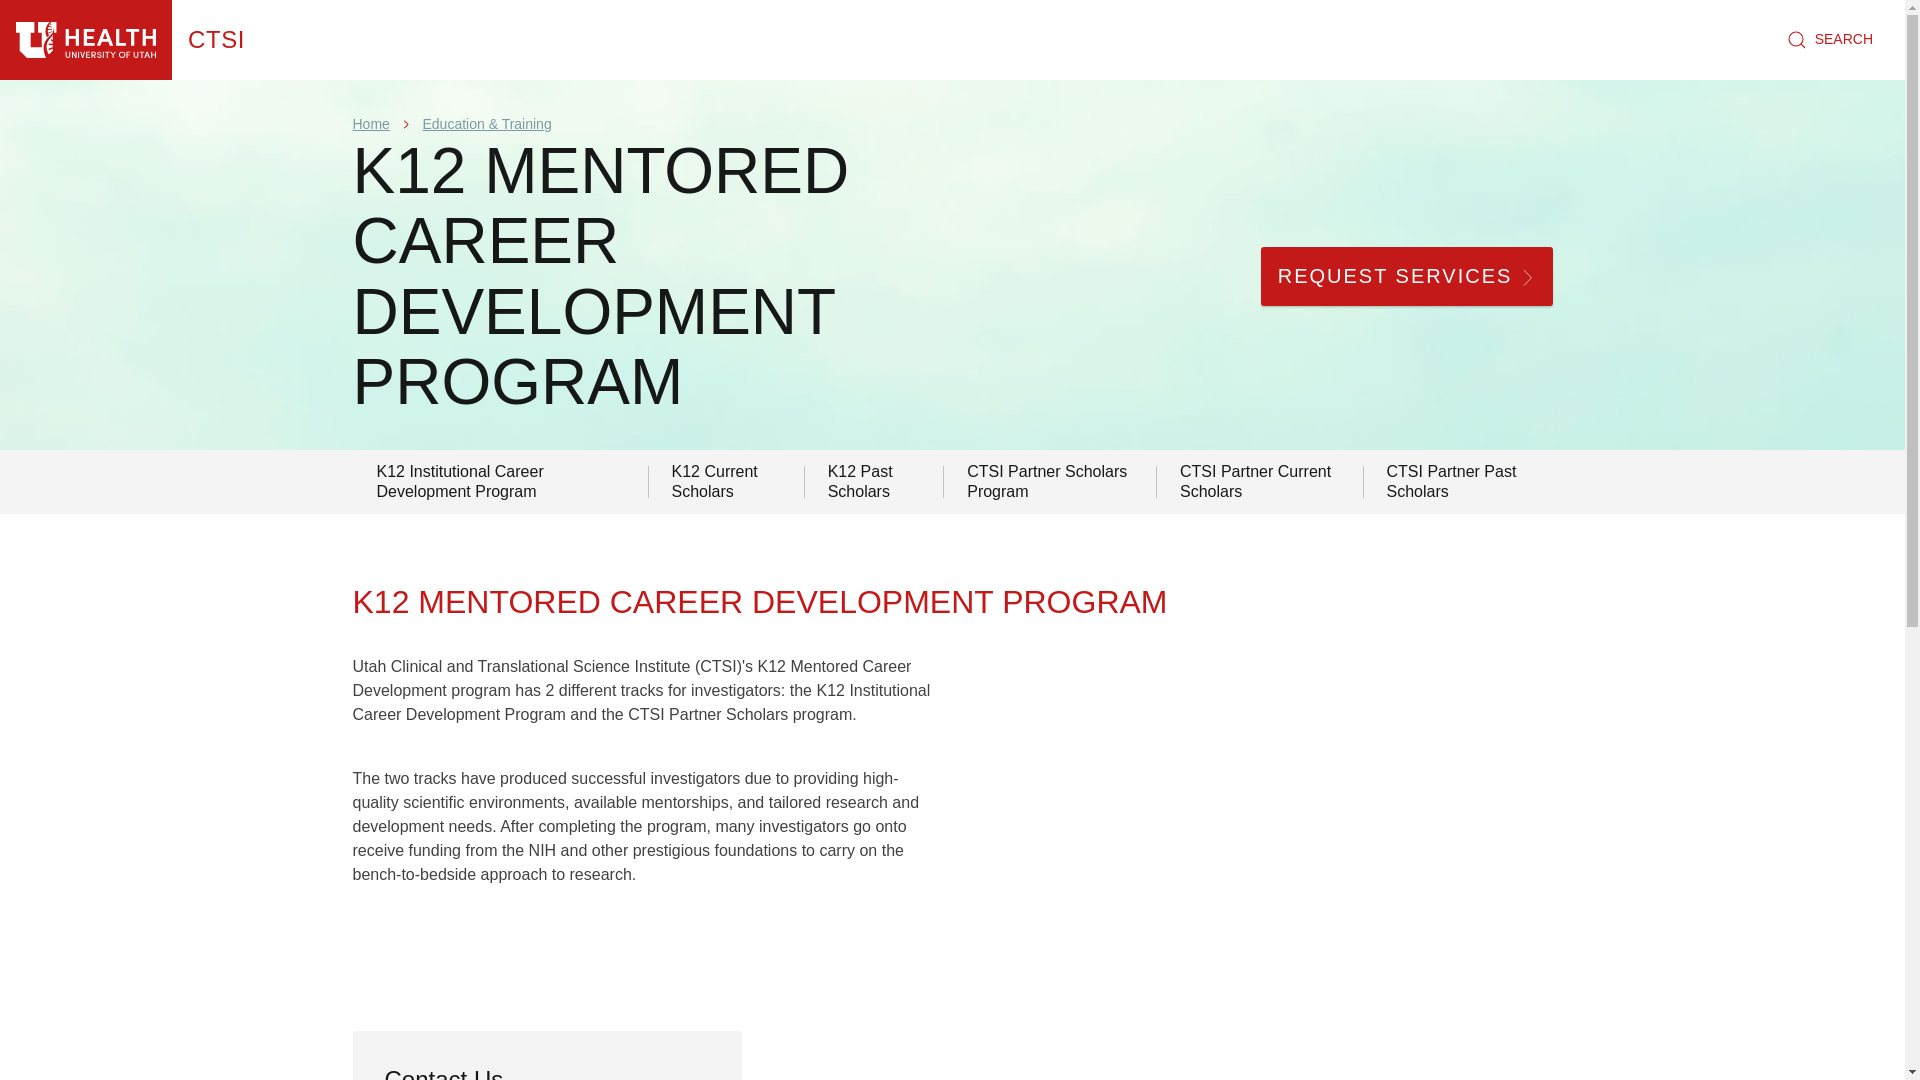 This screenshot has width=1920, height=1080. What do you see at coordinates (726, 482) in the screenshot?
I see `K12 Current Scholars` at bounding box center [726, 482].